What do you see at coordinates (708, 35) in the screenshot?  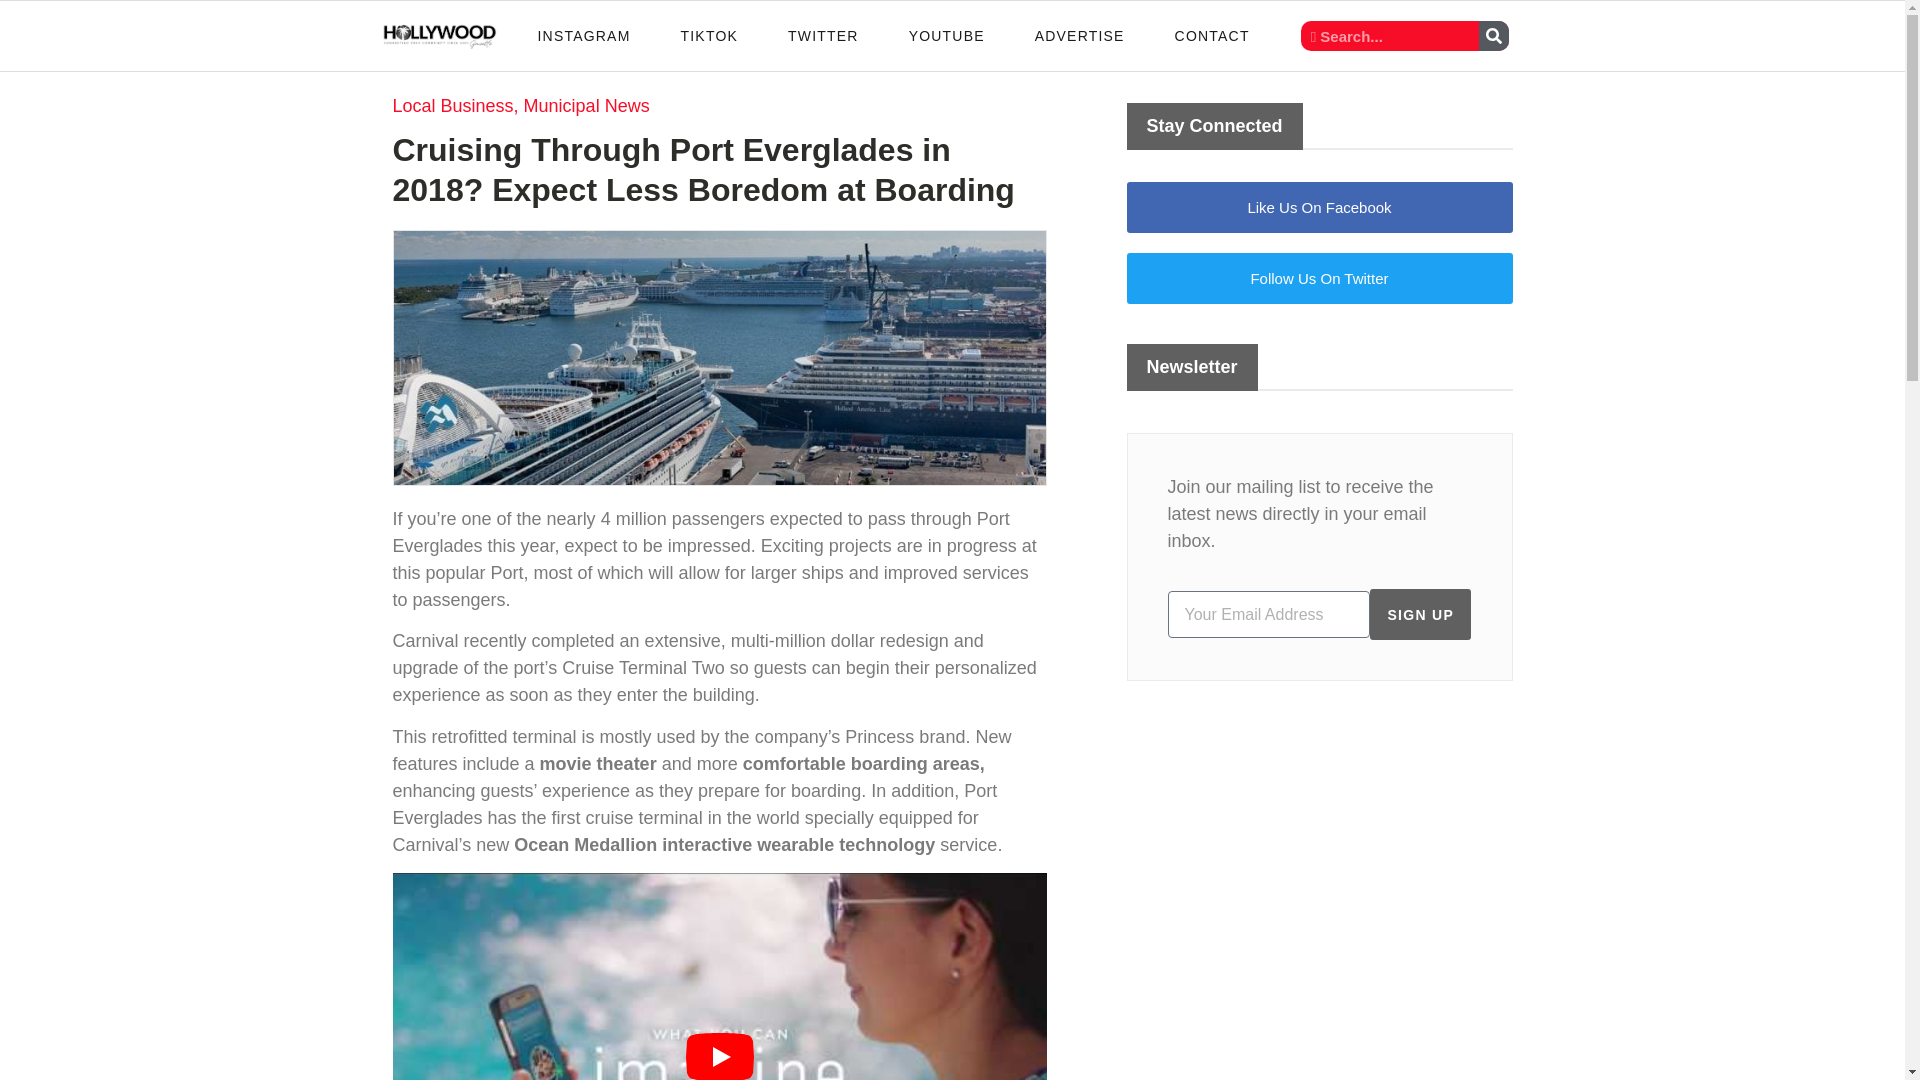 I see `TIKTOK` at bounding box center [708, 35].